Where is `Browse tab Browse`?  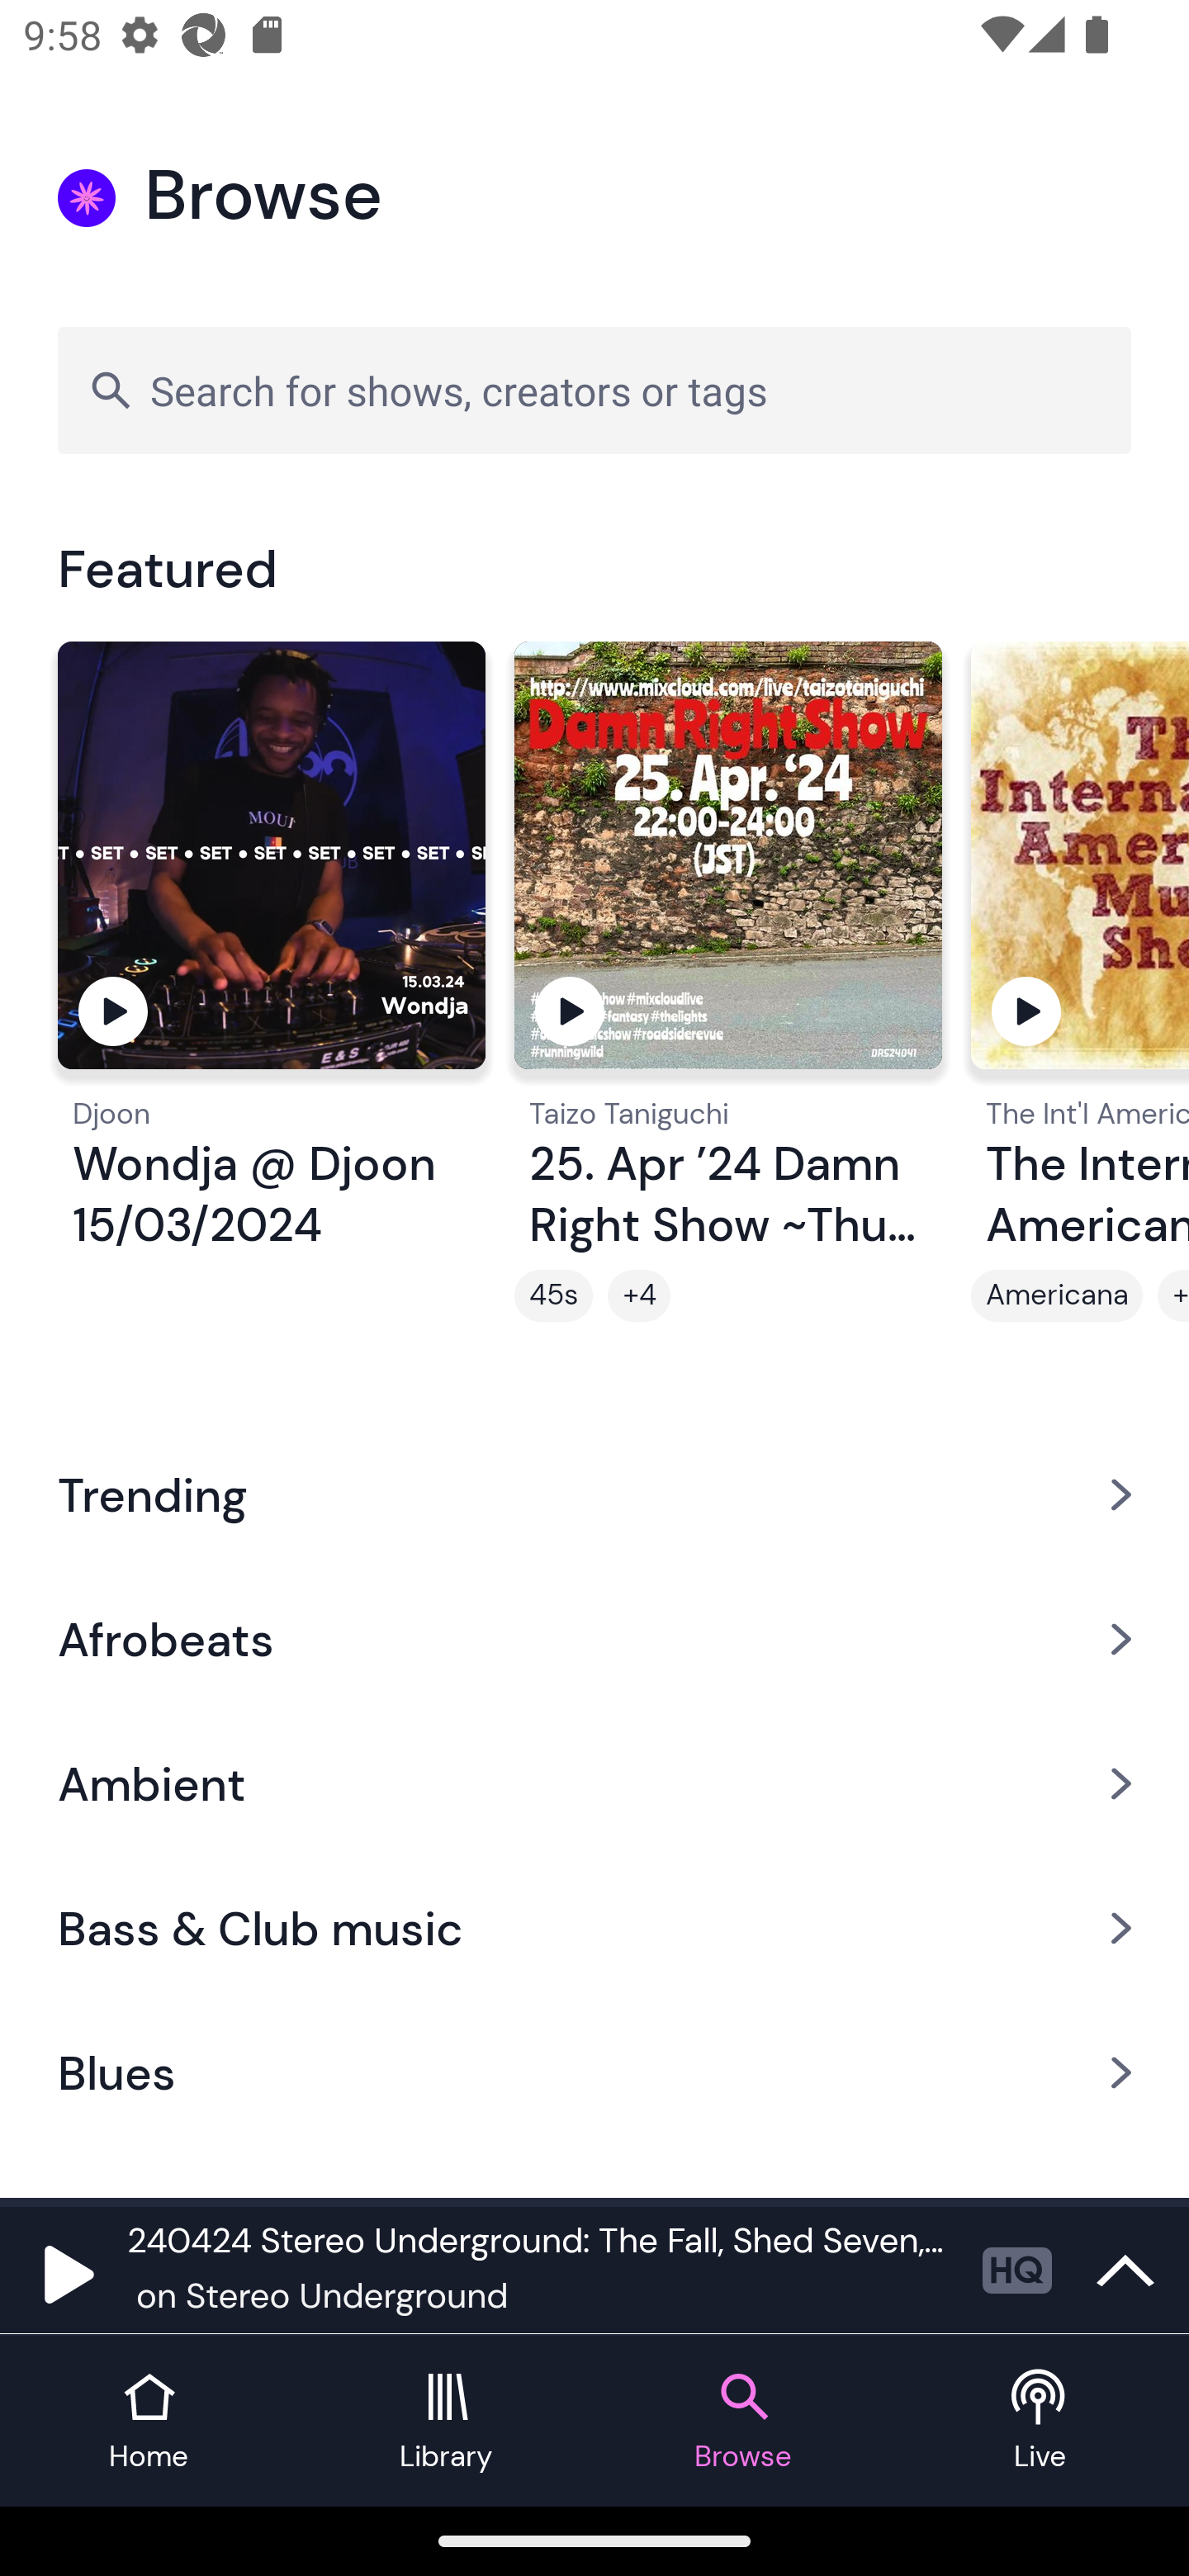
Browse tab Browse is located at coordinates (743, 2421).